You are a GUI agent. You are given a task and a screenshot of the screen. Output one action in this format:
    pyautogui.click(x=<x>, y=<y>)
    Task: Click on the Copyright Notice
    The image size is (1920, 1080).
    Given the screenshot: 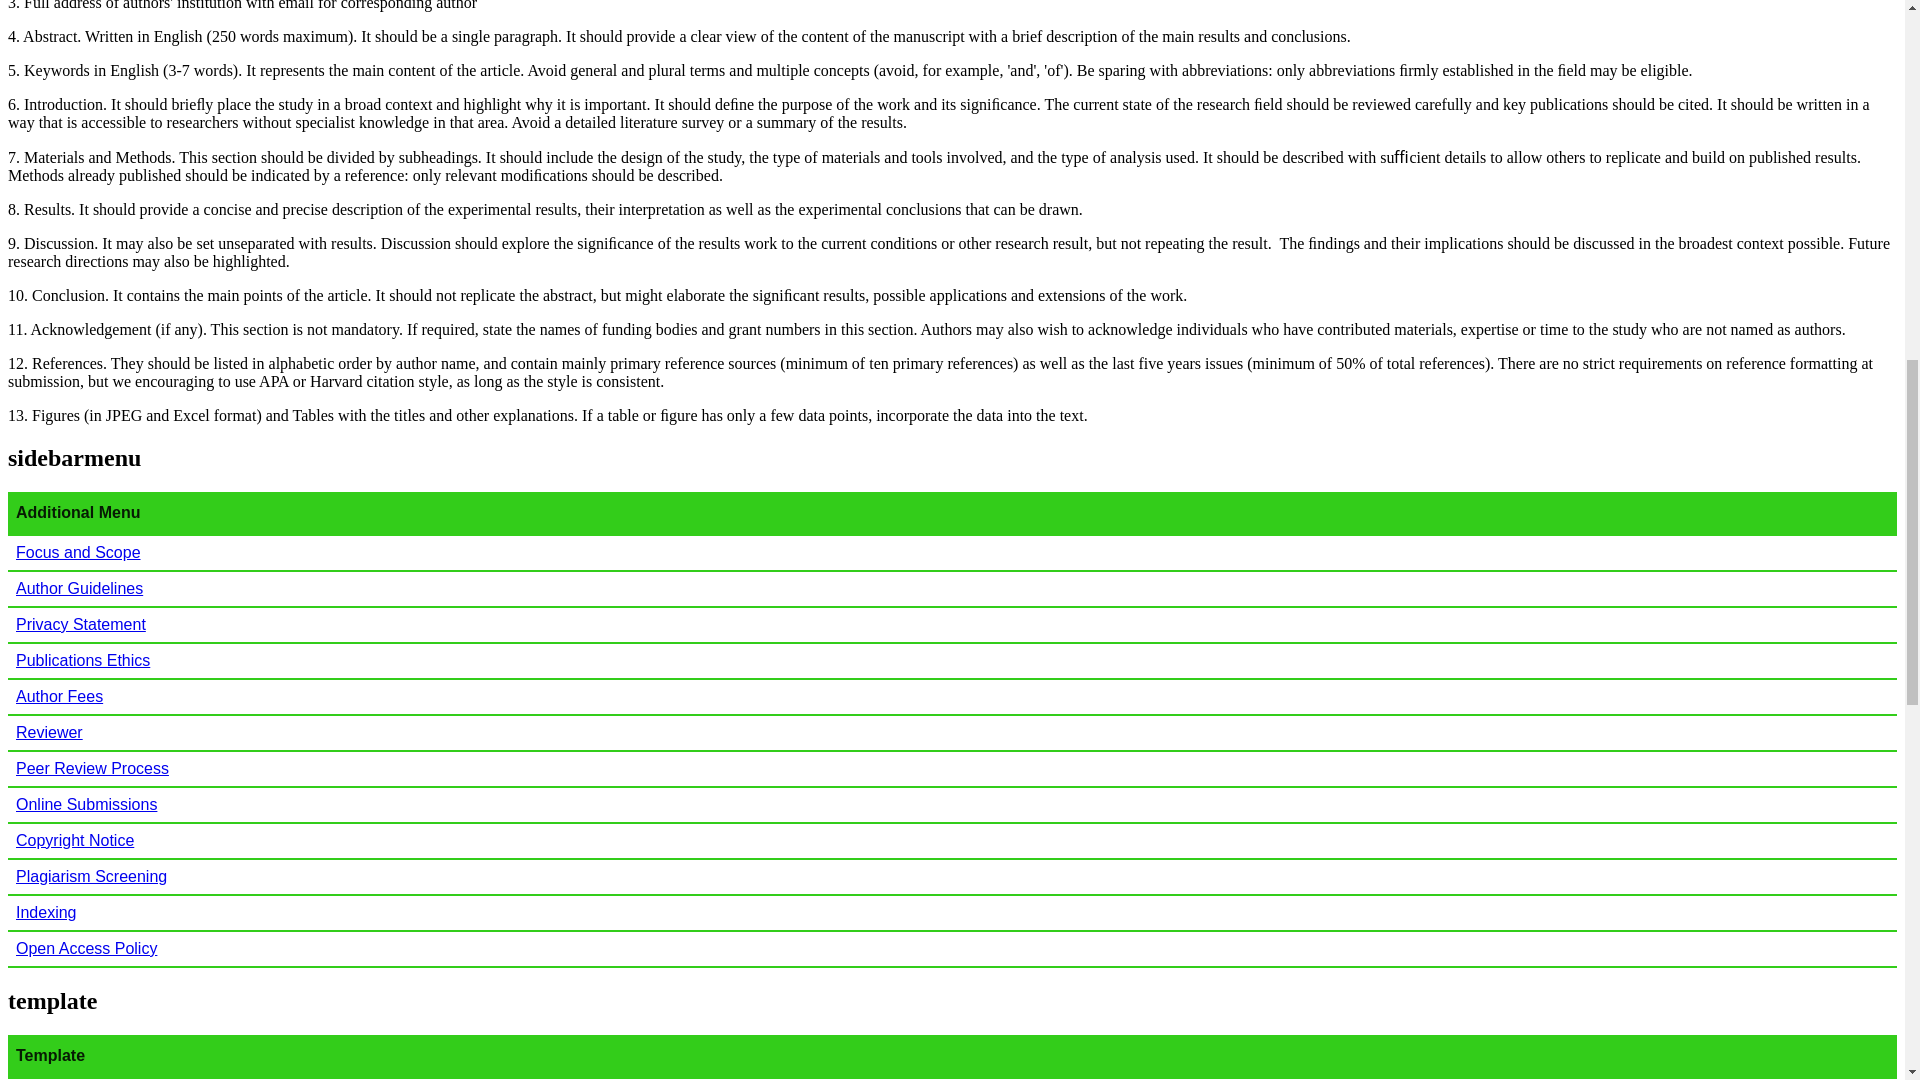 What is the action you would take?
    pyautogui.click(x=74, y=840)
    